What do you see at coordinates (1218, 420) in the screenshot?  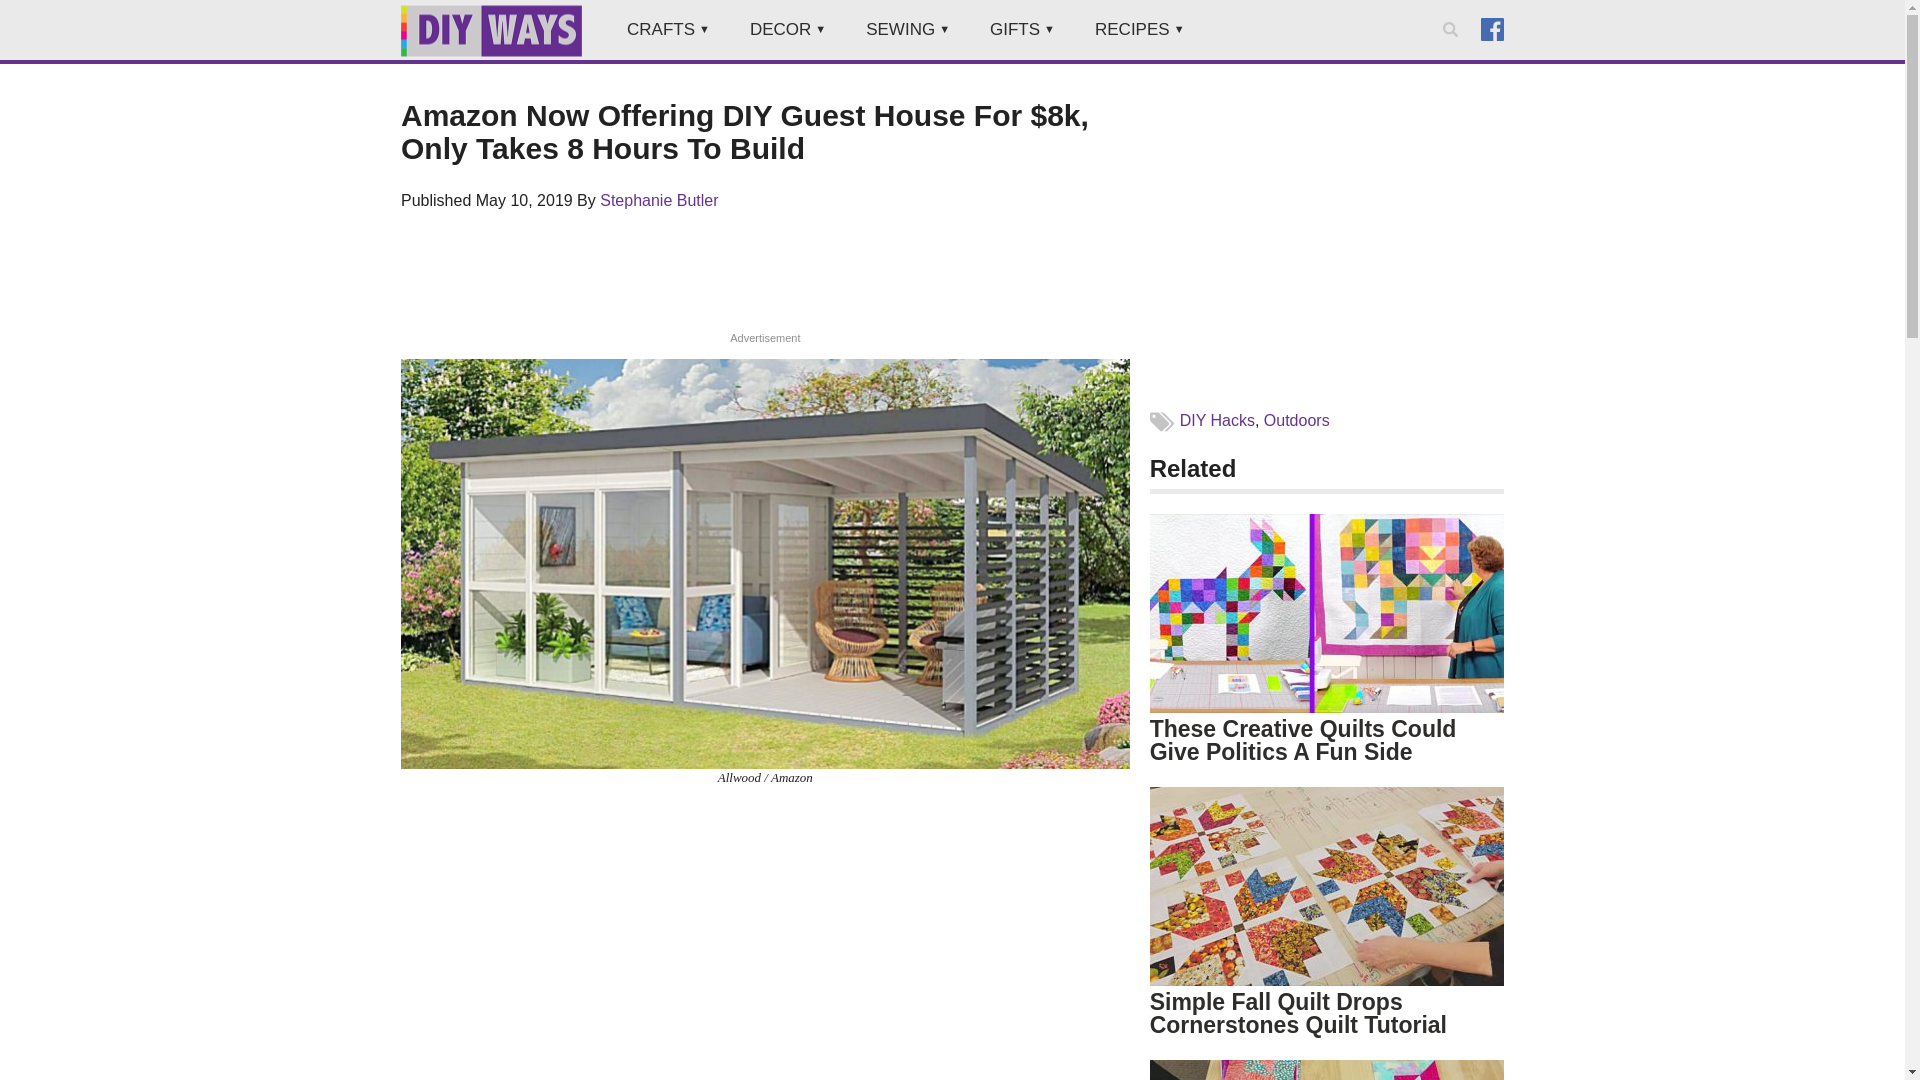 I see `DIY Hacks` at bounding box center [1218, 420].